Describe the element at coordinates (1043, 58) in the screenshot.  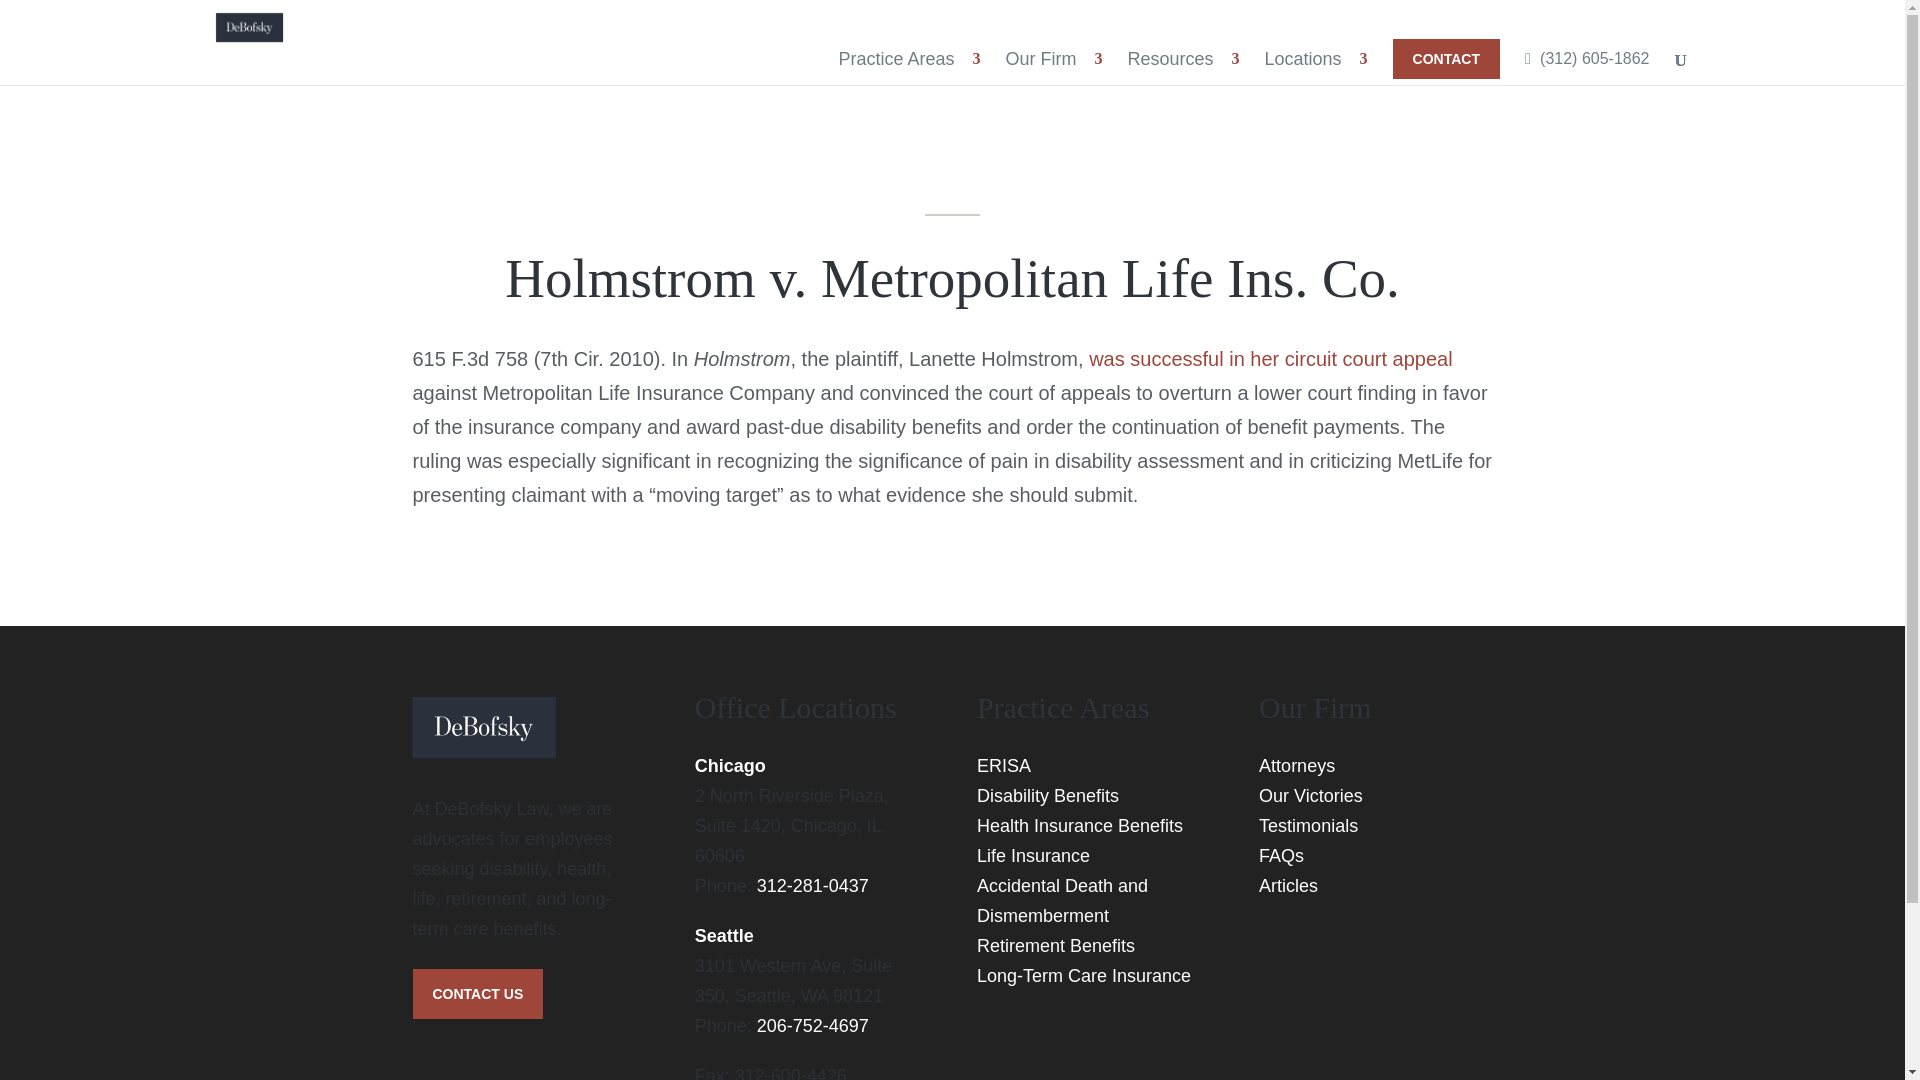
I see `Our Firm` at that location.